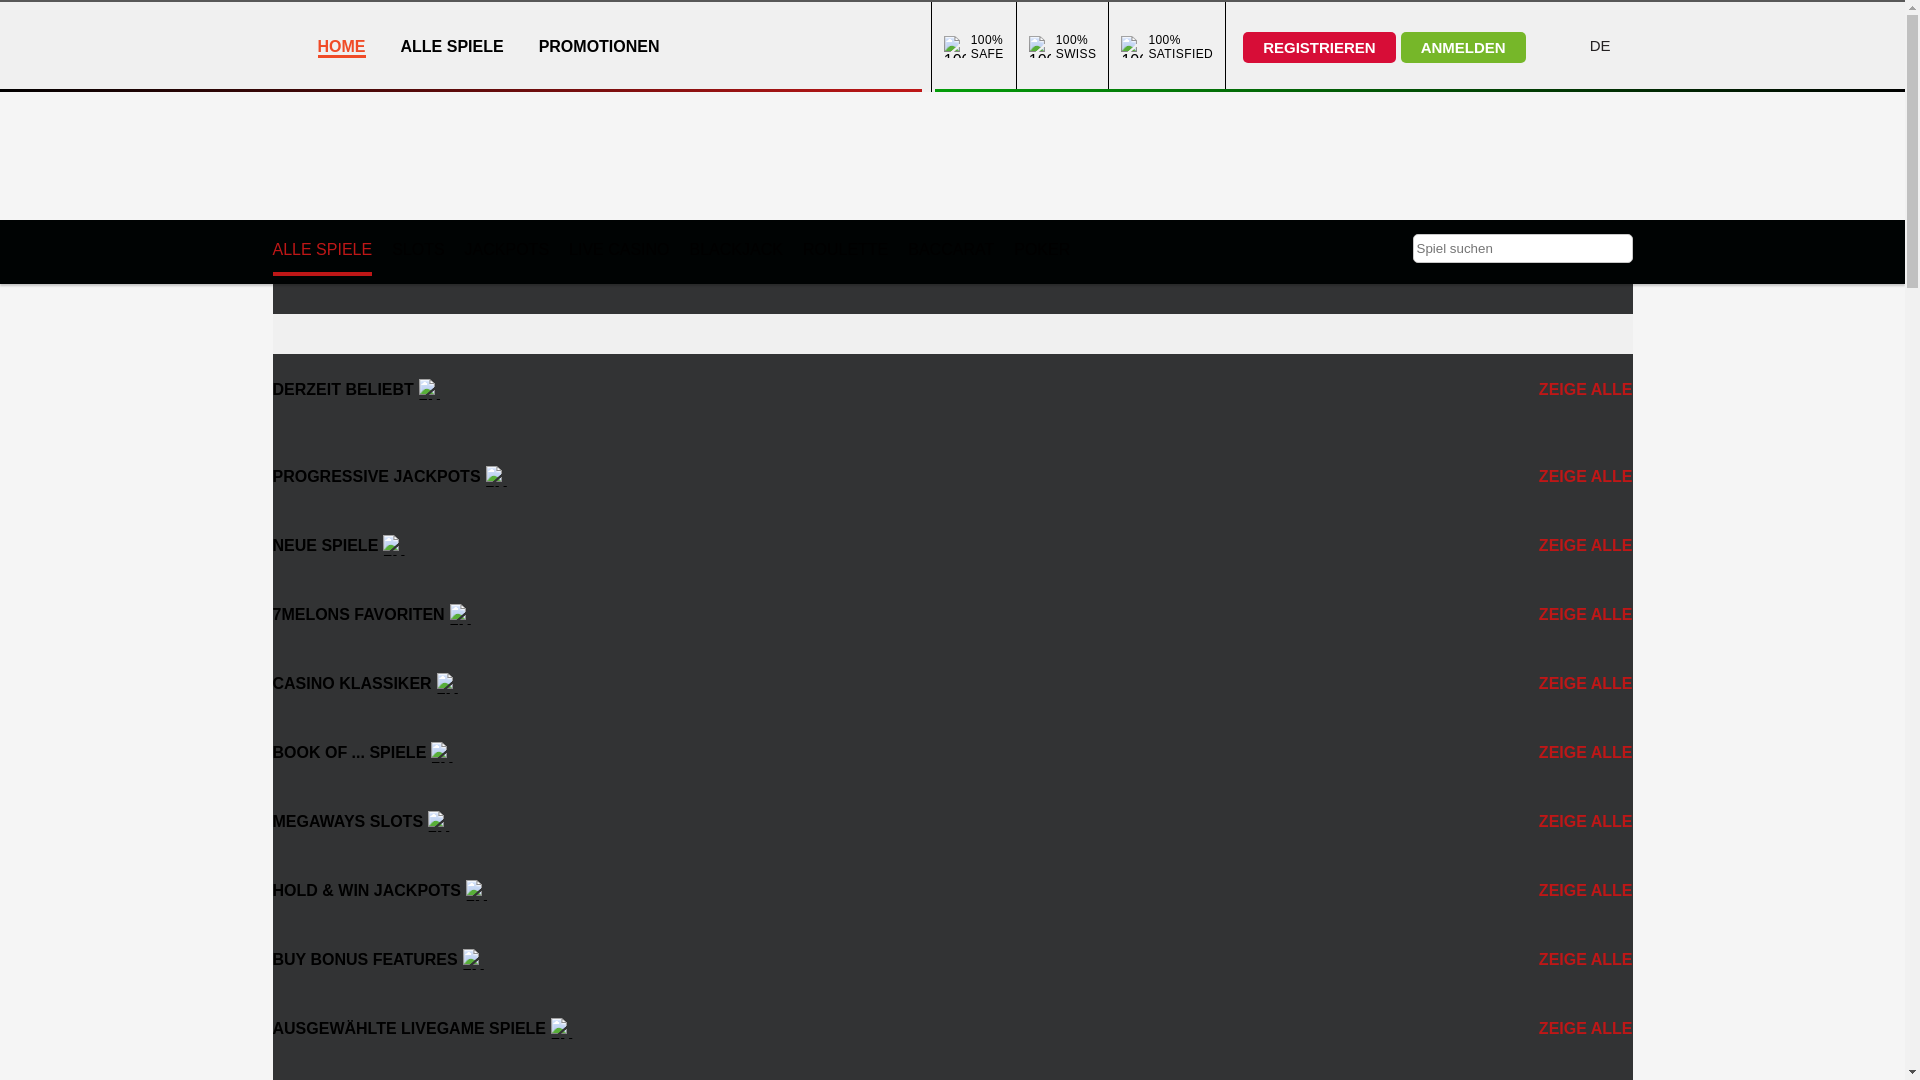 The height and width of the screenshot is (1080, 1920). What do you see at coordinates (951, 250) in the screenshot?
I see `BACCARAT` at bounding box center [951, 250].